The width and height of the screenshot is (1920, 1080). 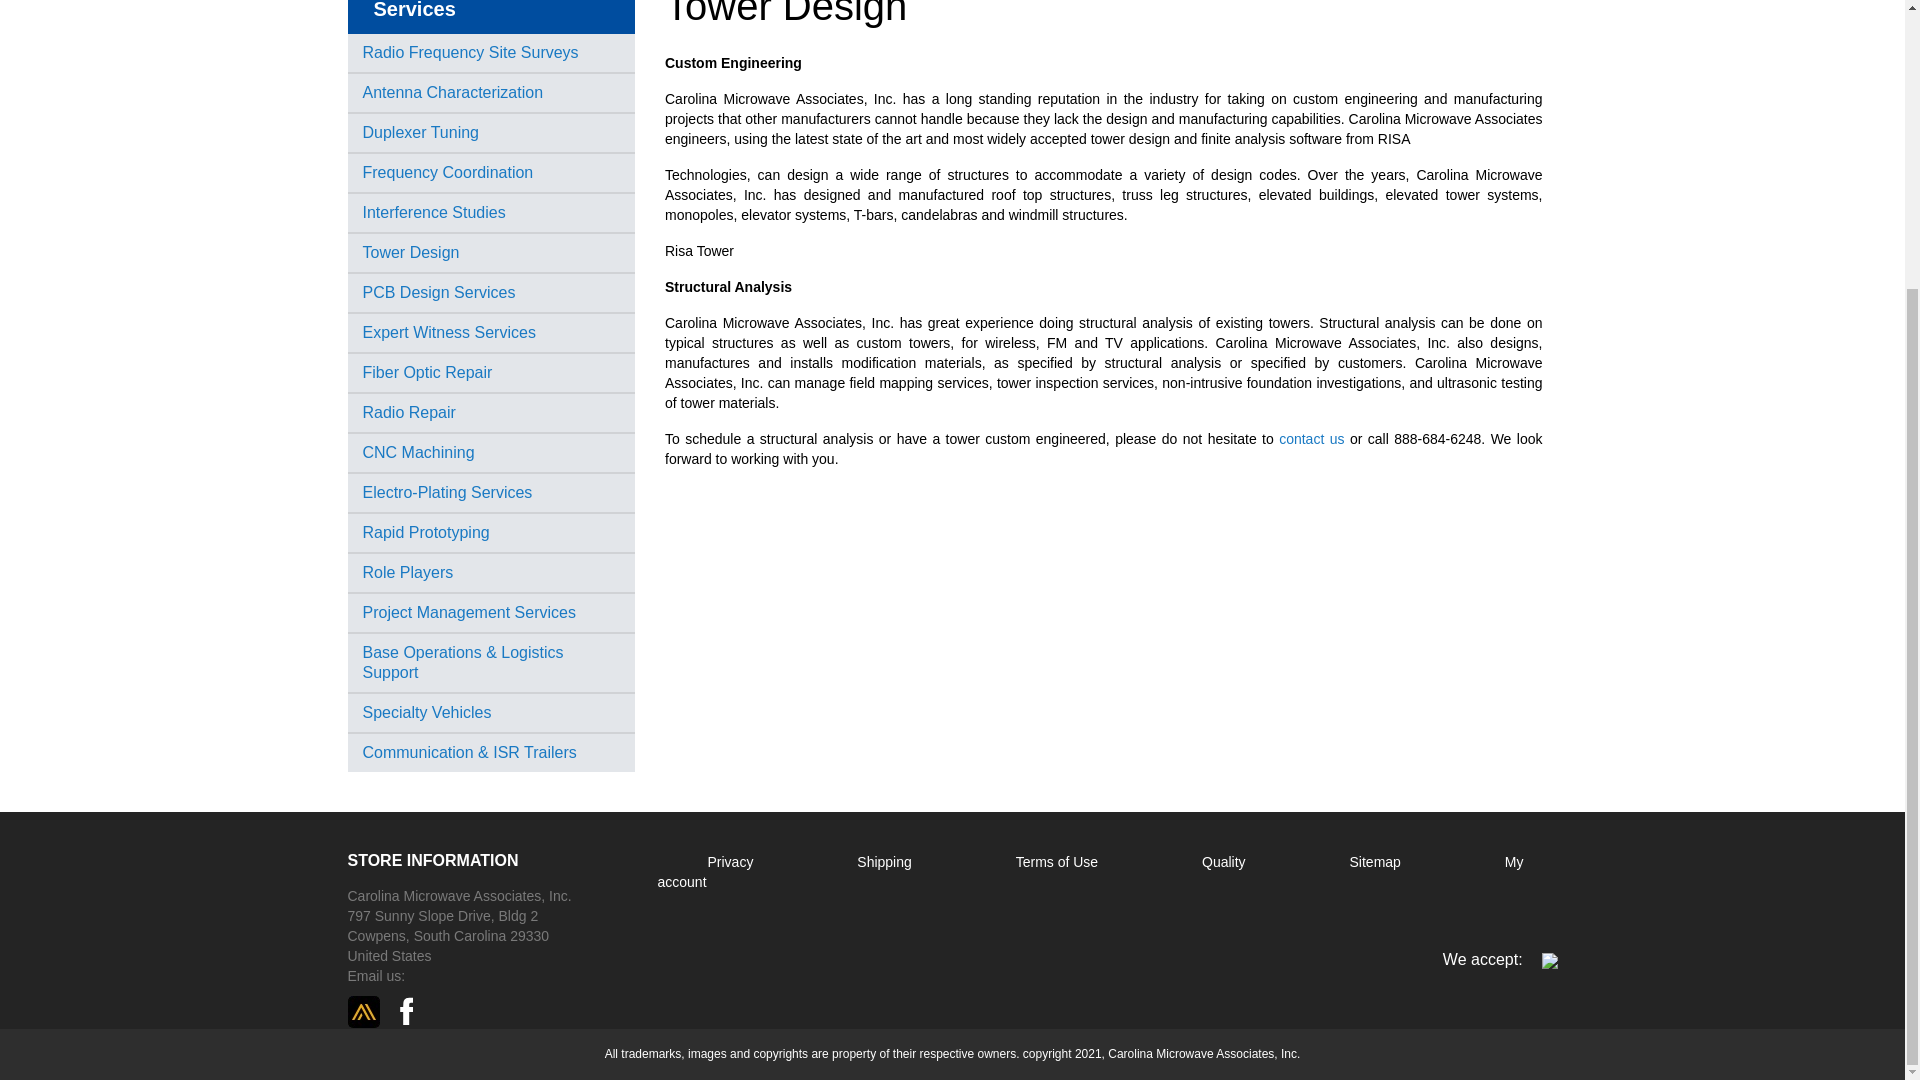 What do you see at coordinates (446, 492) in the screenshot?
I see `Electro-Plating Services` at bounding box center [446, 492].